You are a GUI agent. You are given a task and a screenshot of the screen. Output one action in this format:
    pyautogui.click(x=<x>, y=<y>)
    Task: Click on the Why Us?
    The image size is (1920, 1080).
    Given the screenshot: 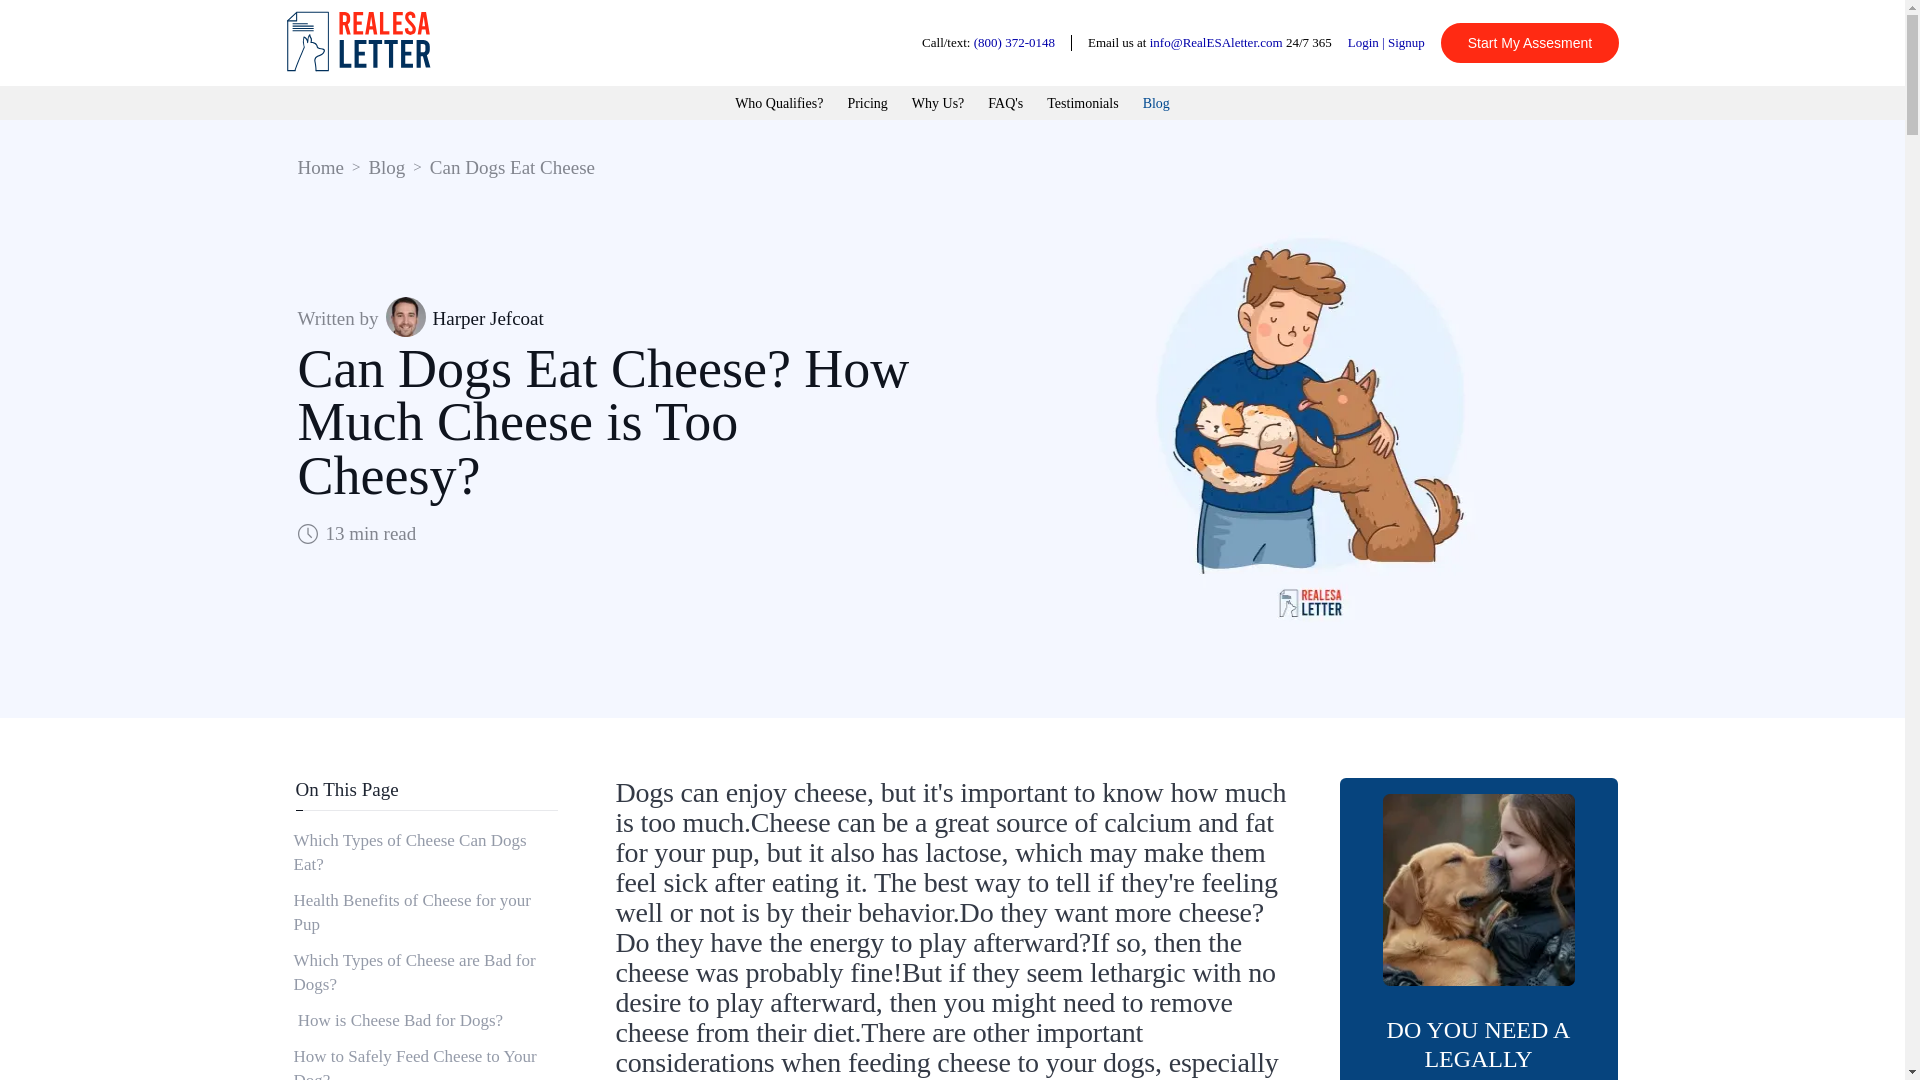 What is the action you would take?
    pyautogui.click(x=938, y=104)
    